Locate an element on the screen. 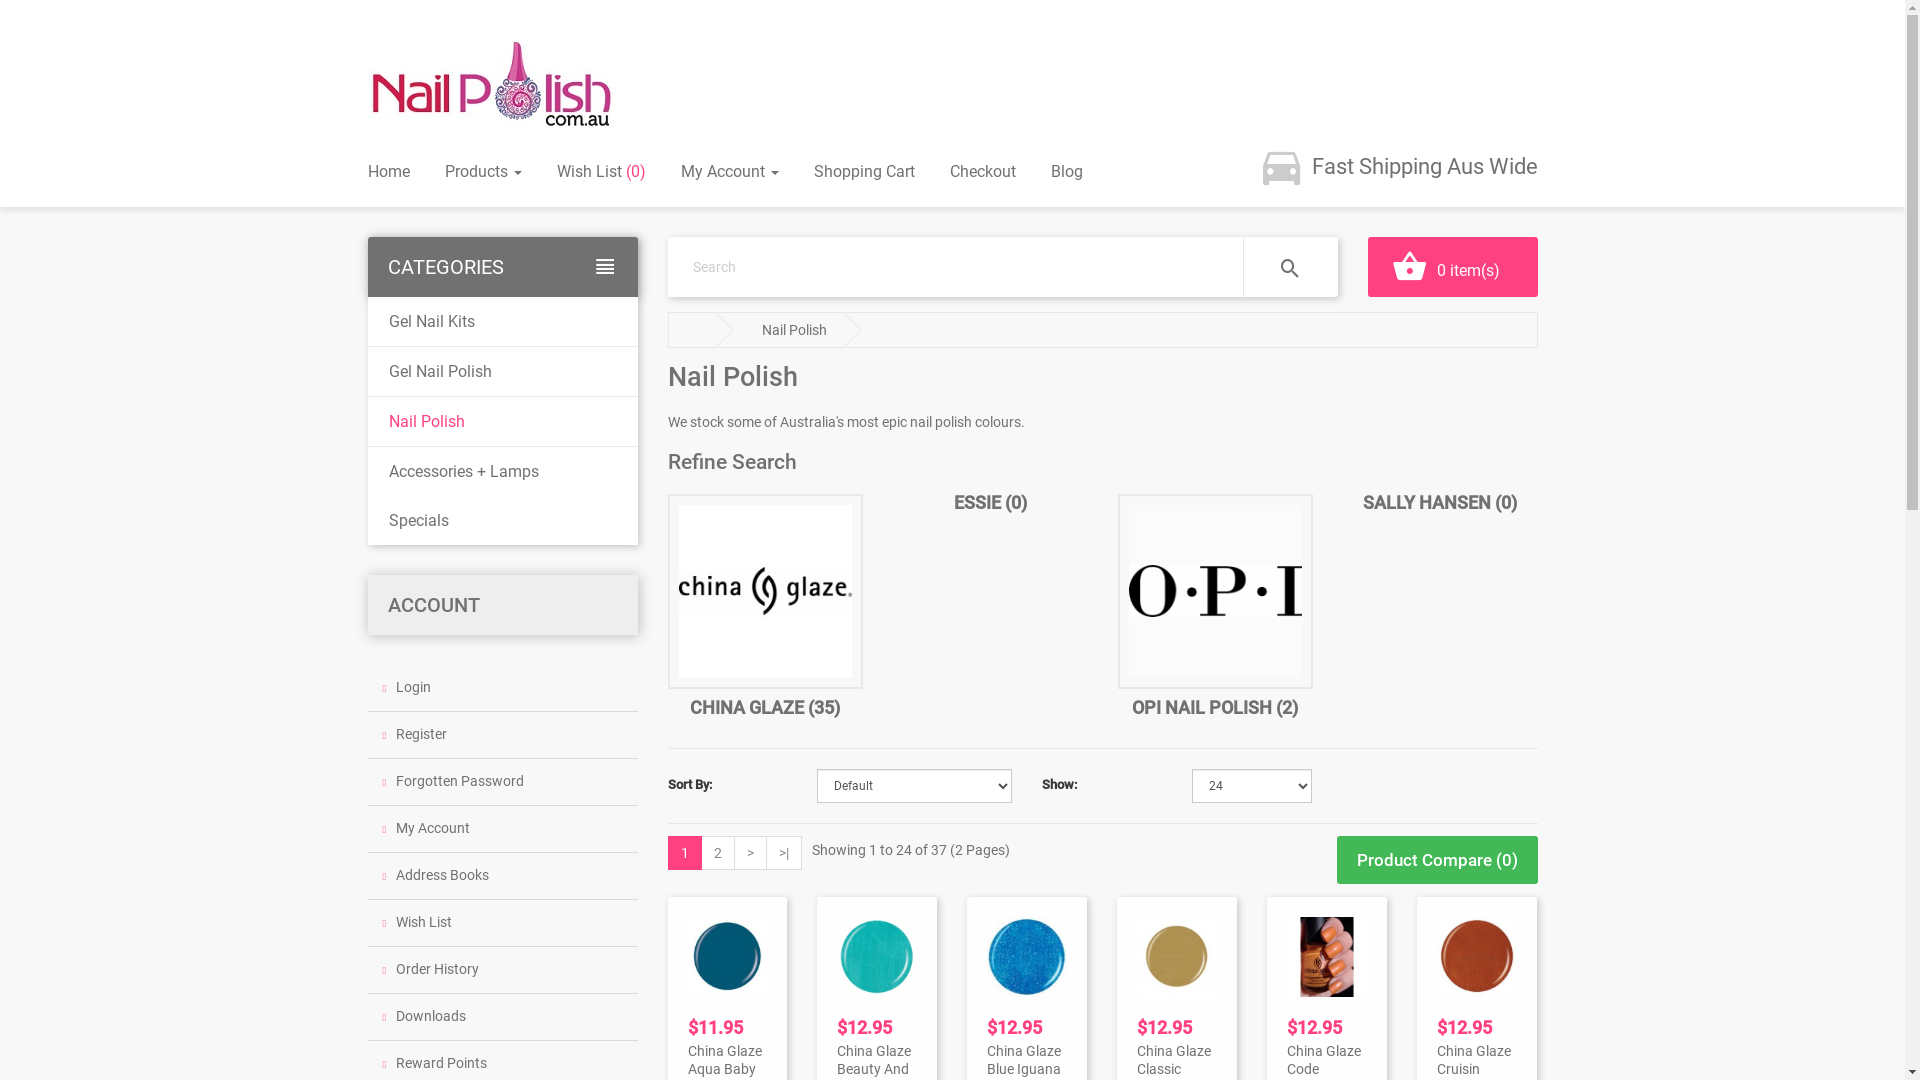  China Glaze Blue Iguana is located at coordinates (1027, 957).